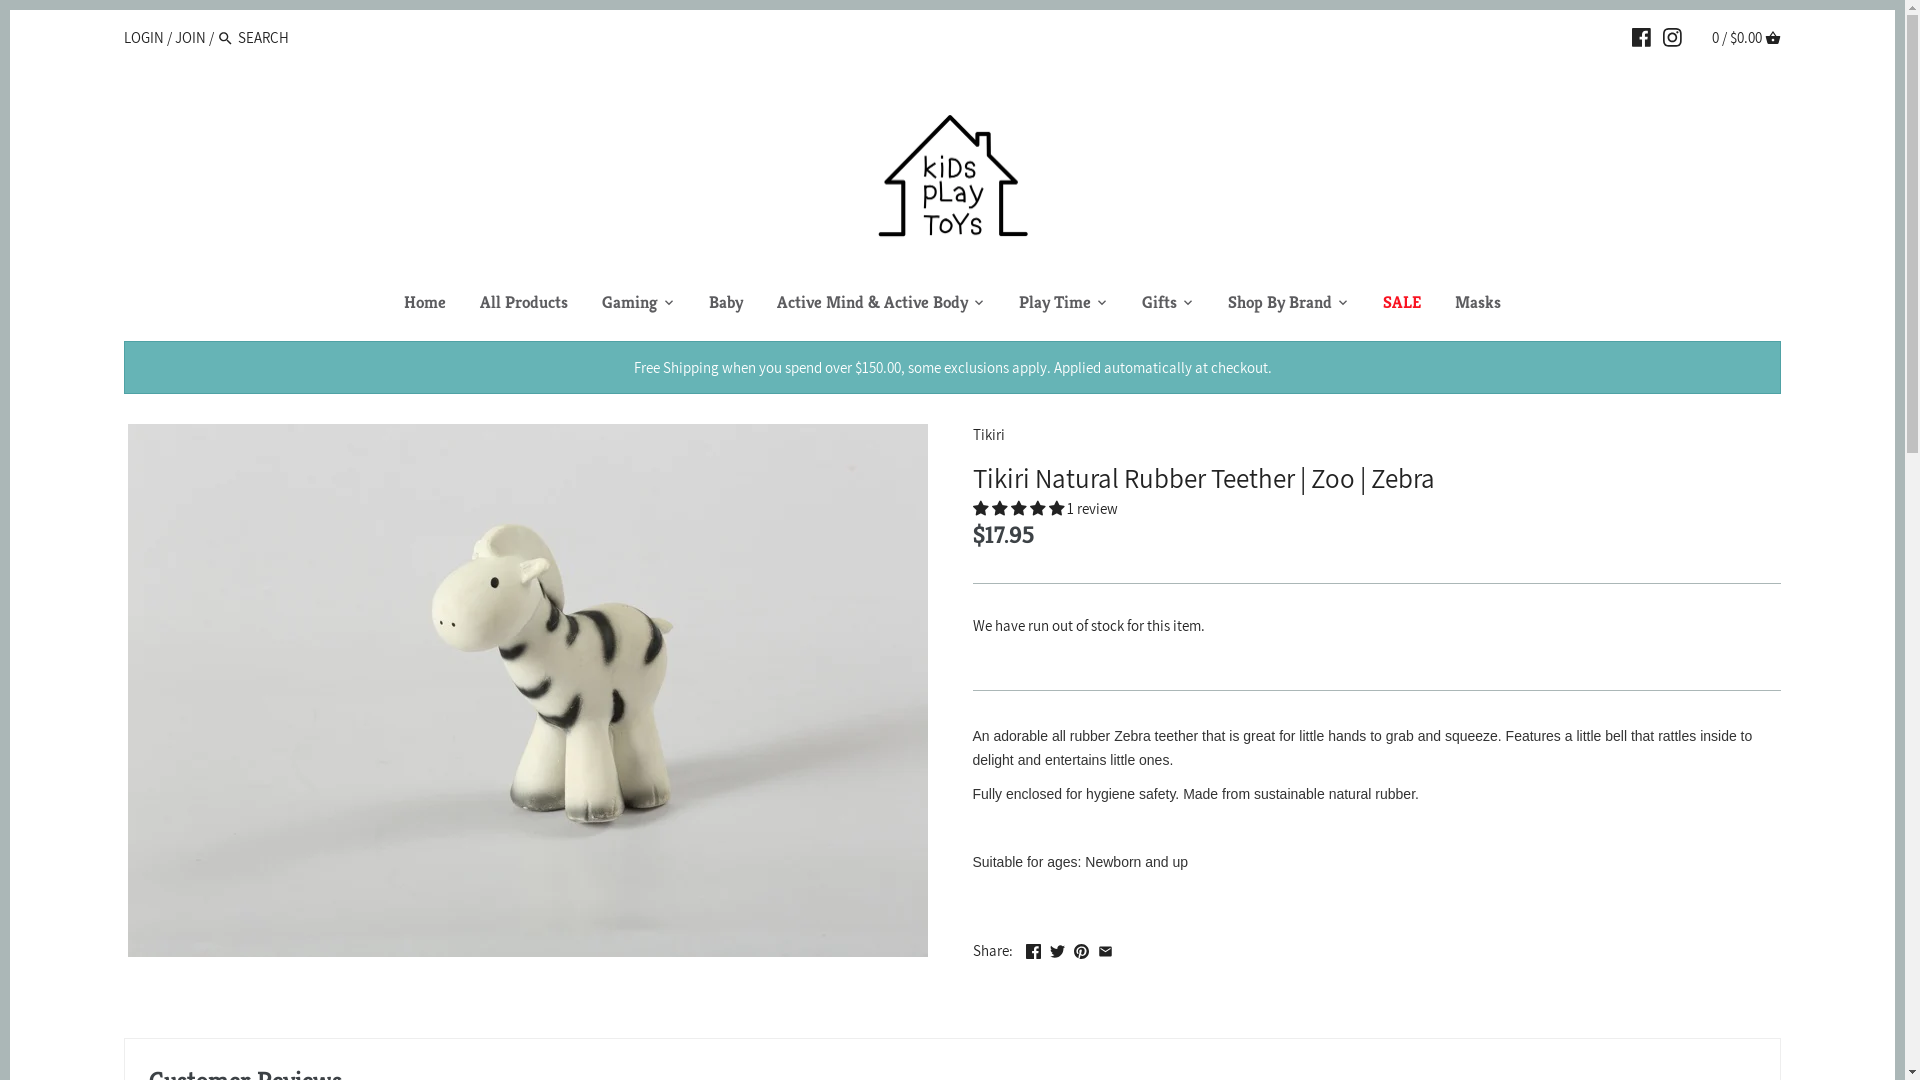  What do you see at coordinates (1672, 37) in the screenshot?
I see `INSTAGRAM` at bounding box center [1672, 37].